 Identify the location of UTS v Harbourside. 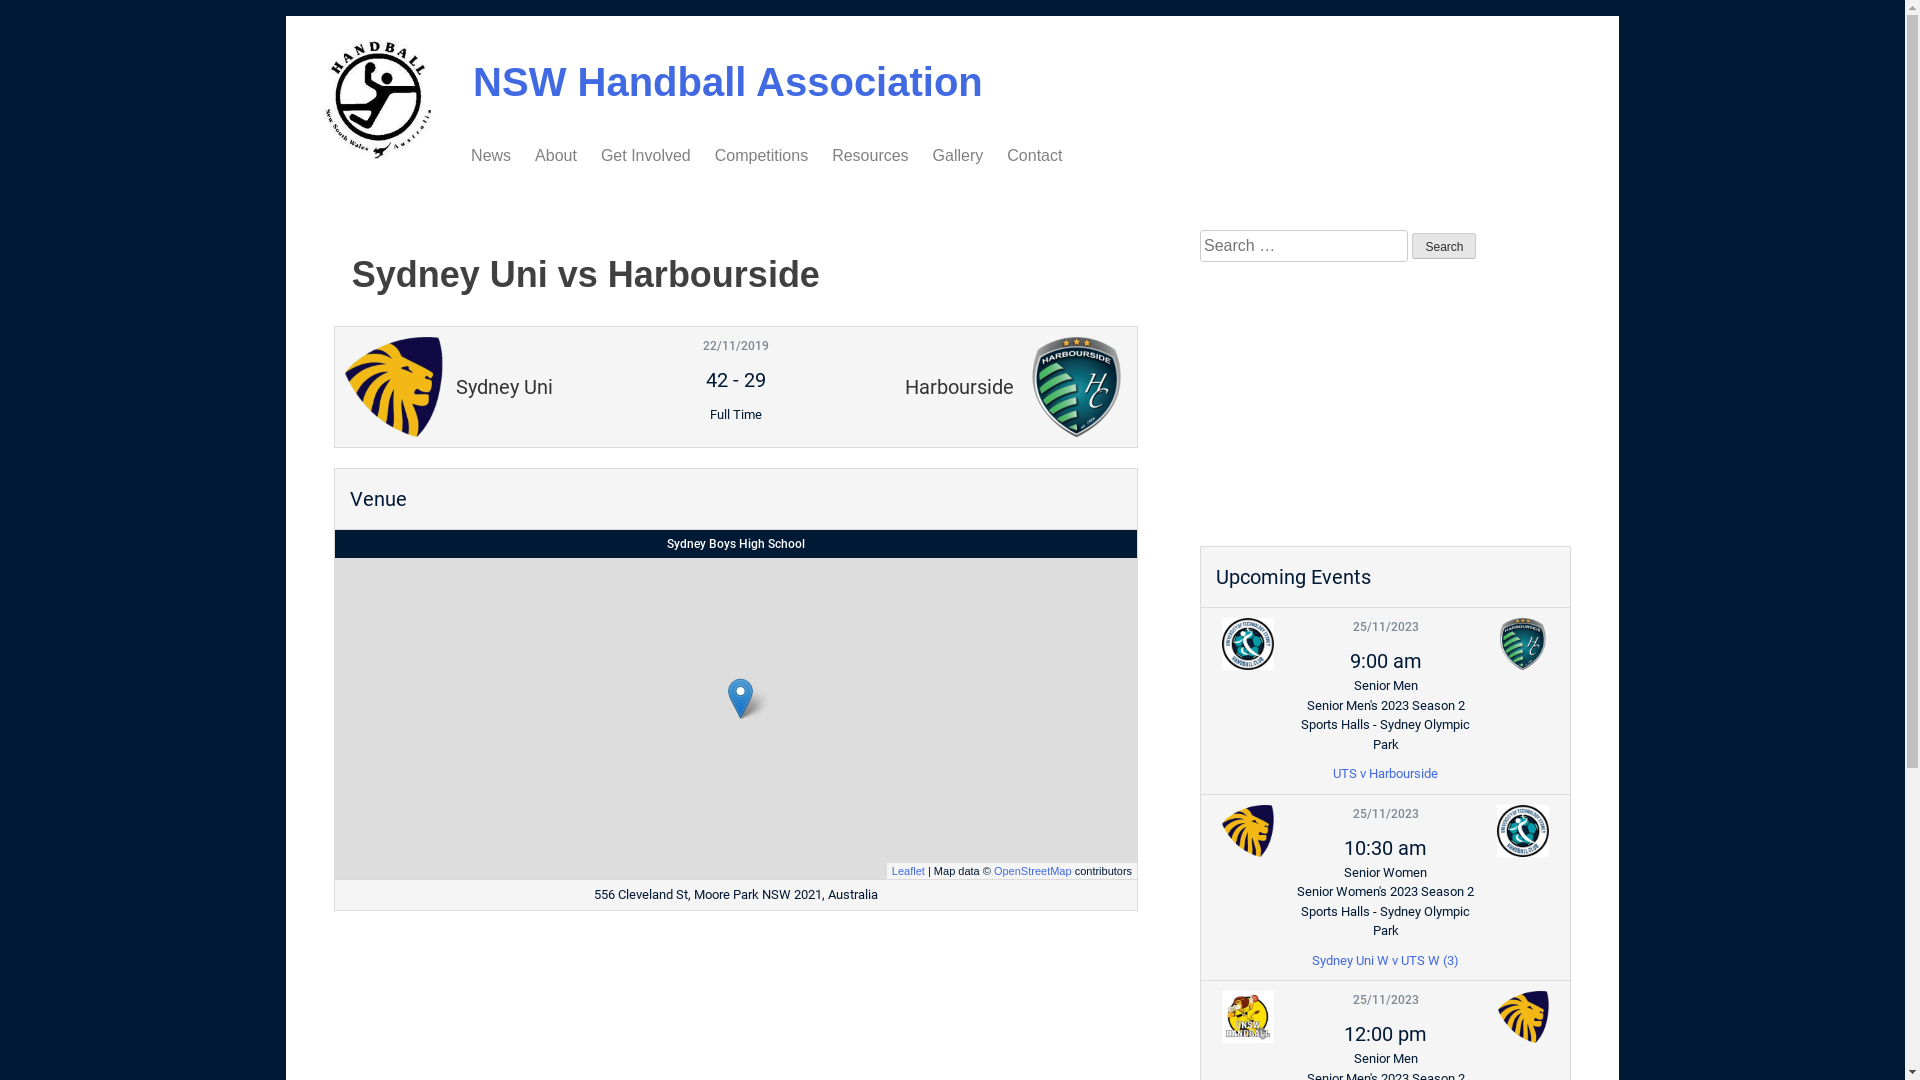
(1386, 774).